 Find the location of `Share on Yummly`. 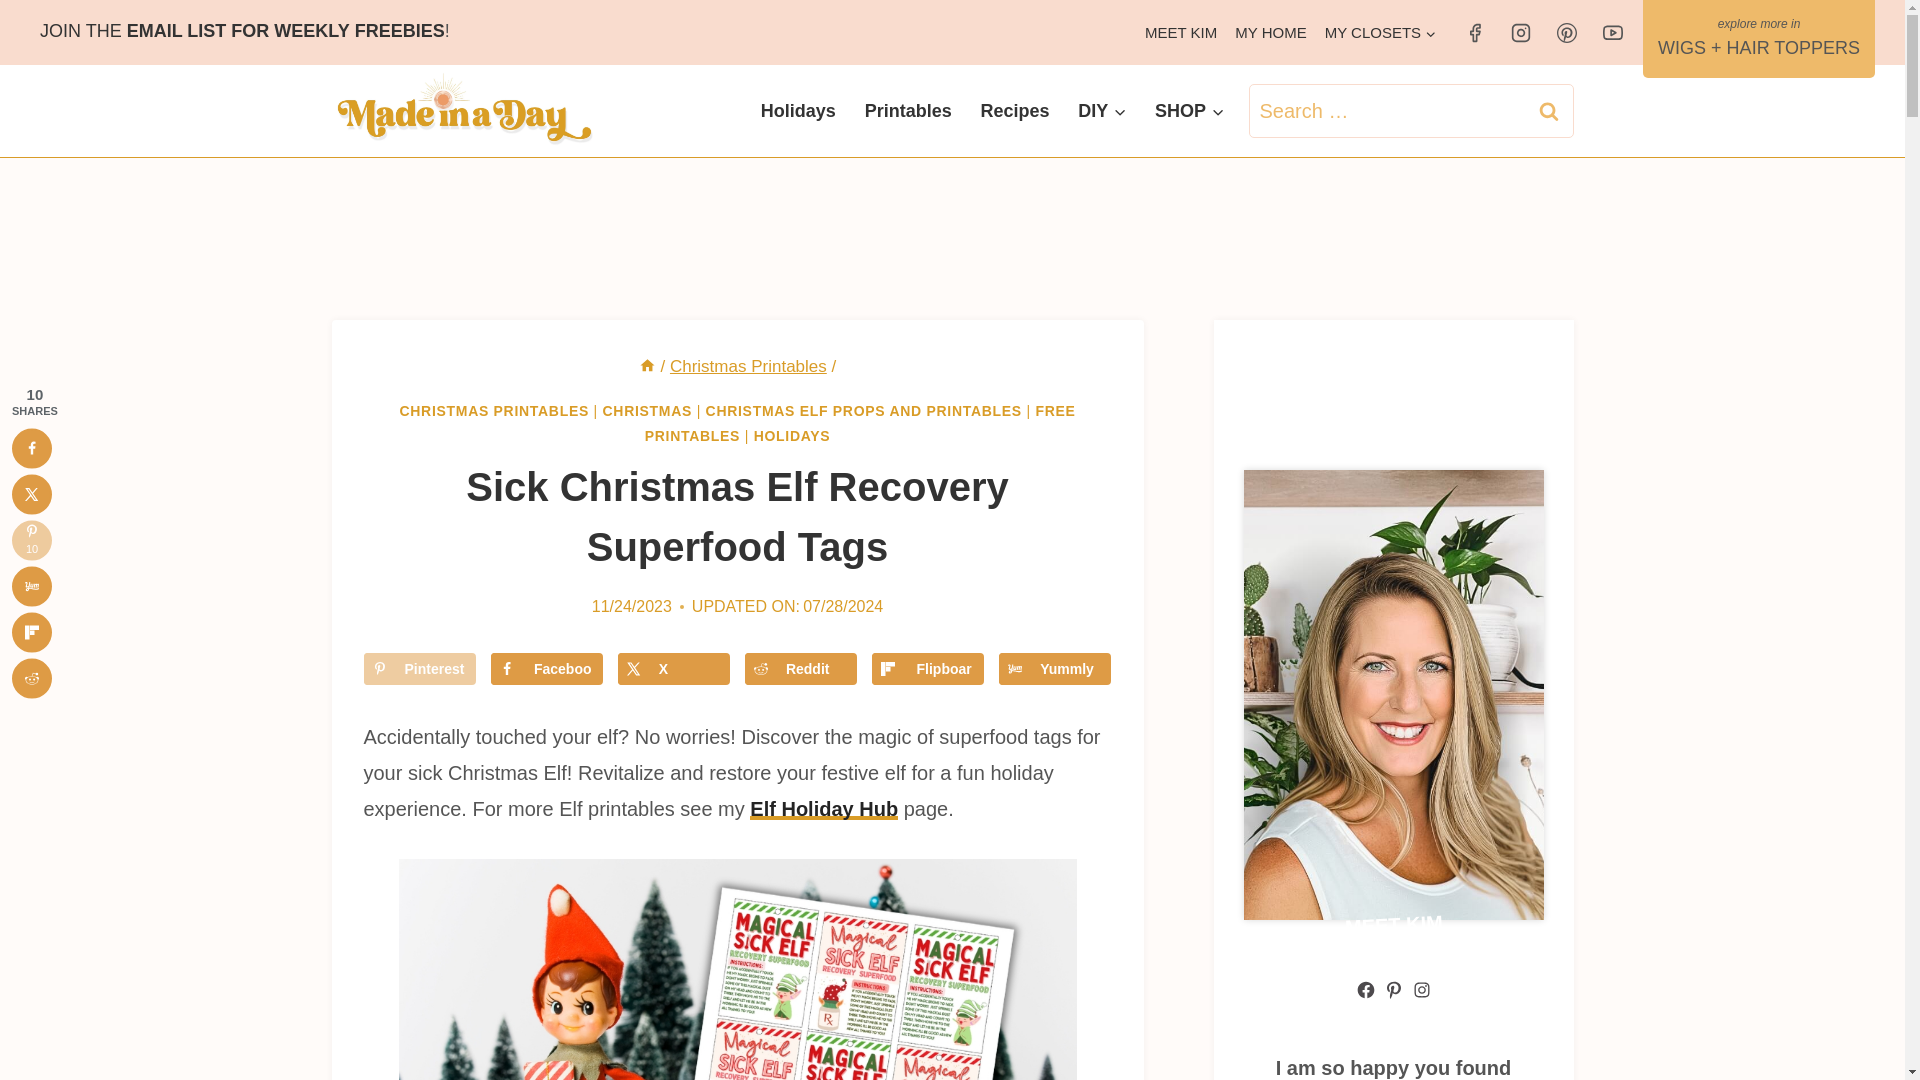

Share on Yummly is located at coordinates (1054, 668).